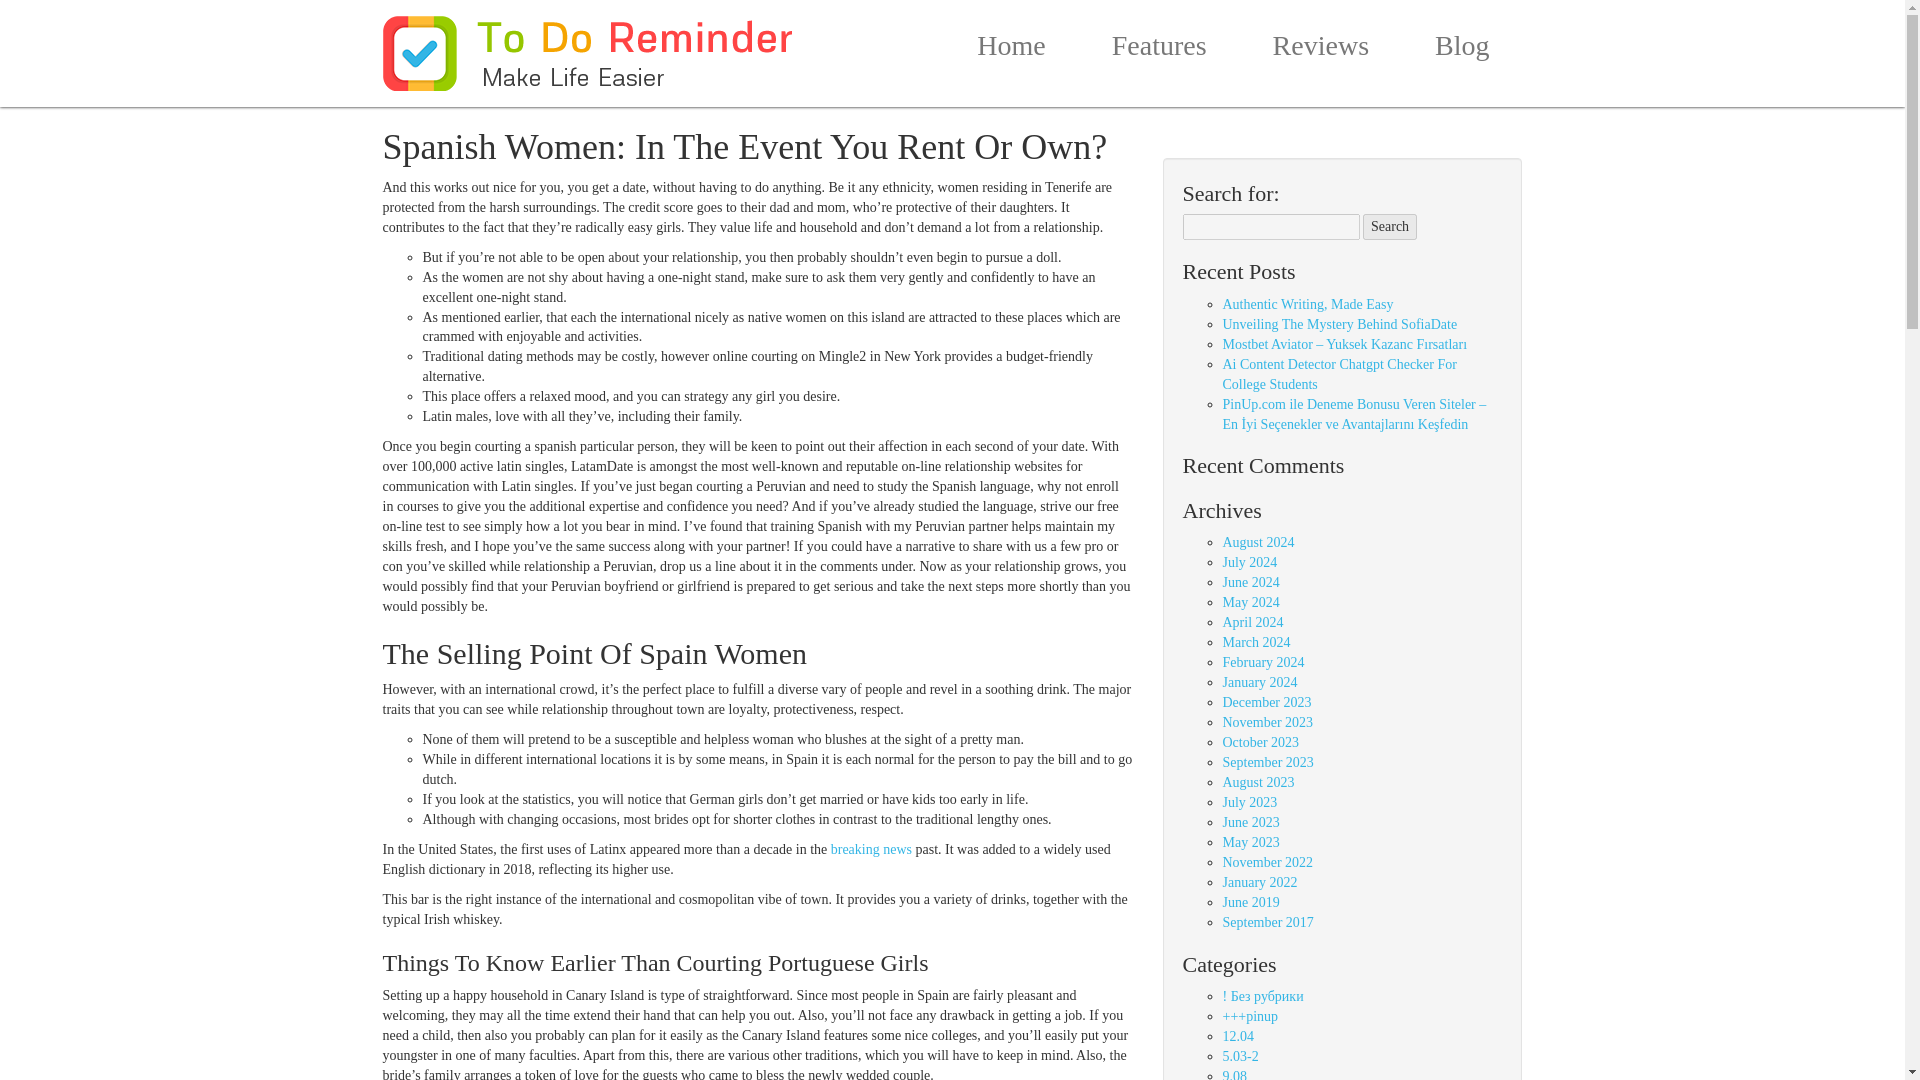 Image resolution: width=1920 pixels, height=1080 pixels. What do you see at coordinates (1239, 1056) in the screenshot?
I see `5.03-2` at bounding box center [1239, 1056].